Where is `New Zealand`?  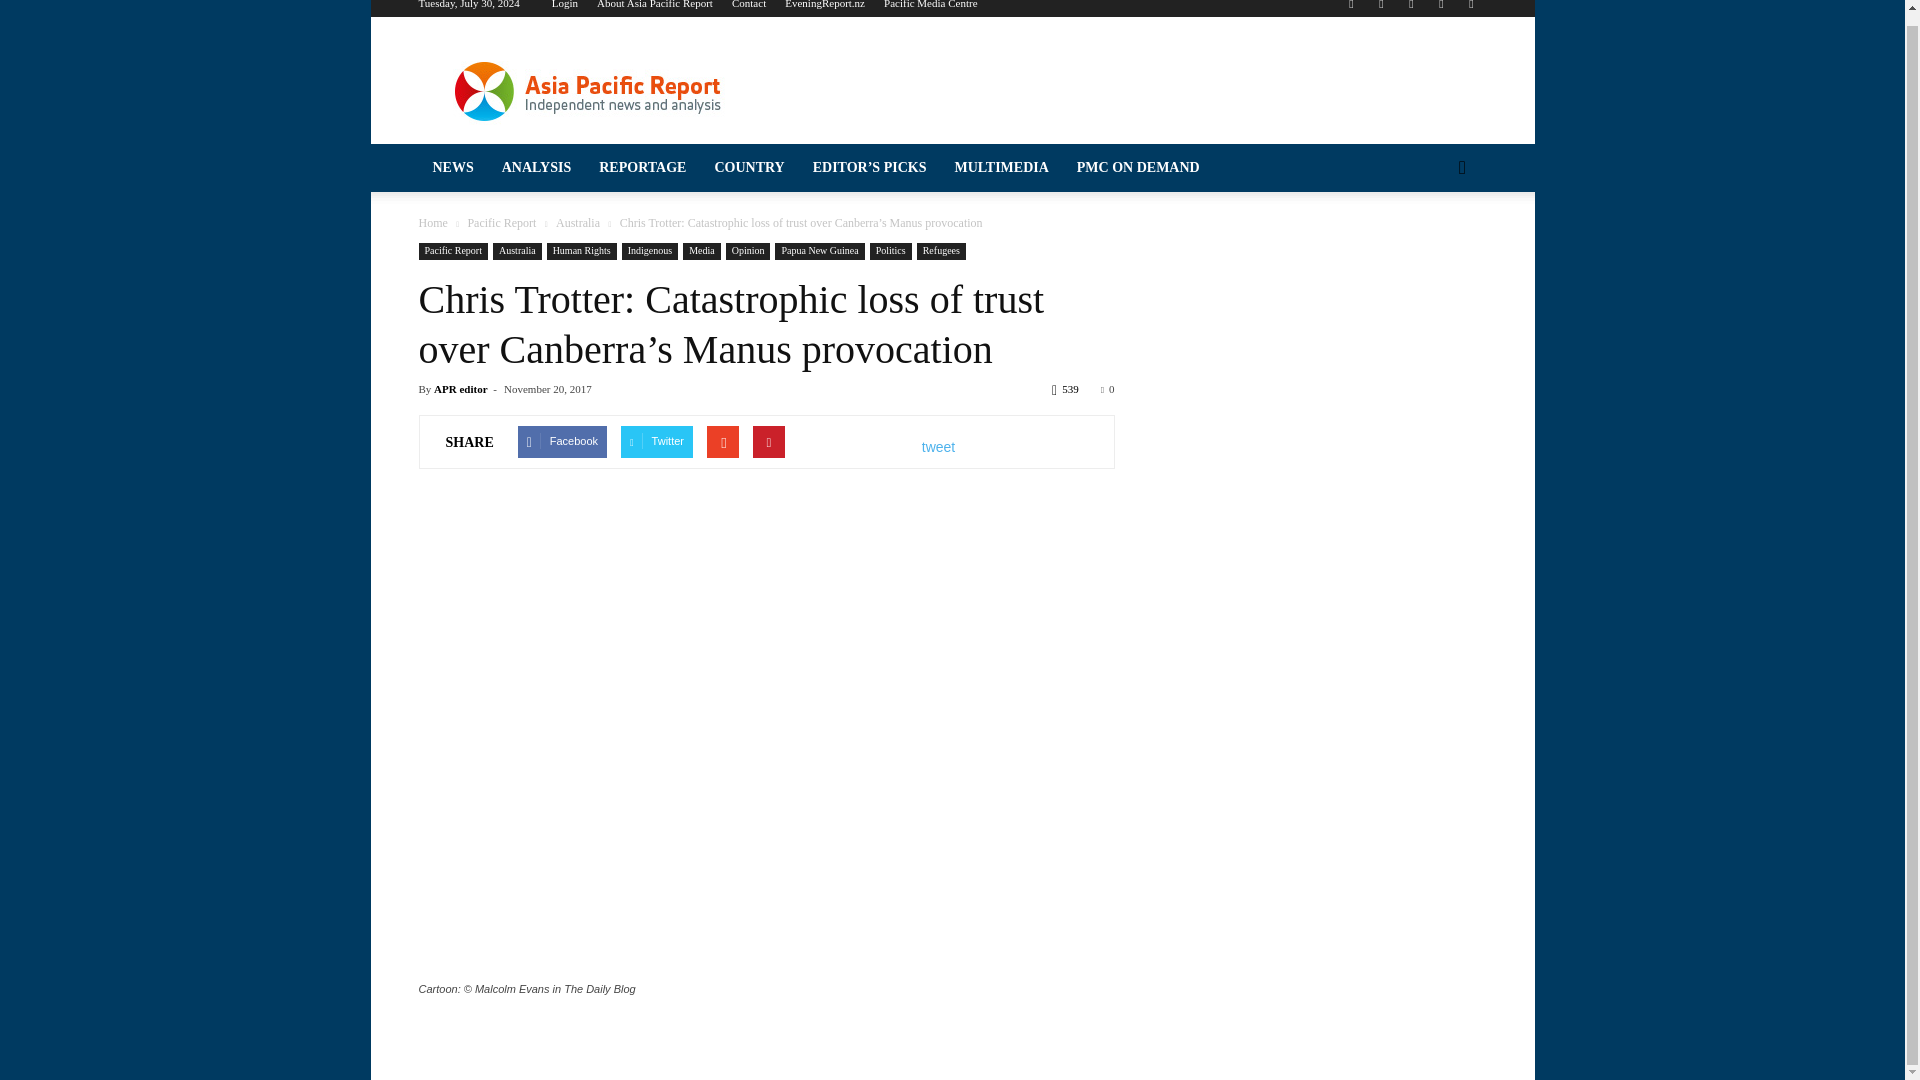
New Zealand is located at coordinates (185, 736).